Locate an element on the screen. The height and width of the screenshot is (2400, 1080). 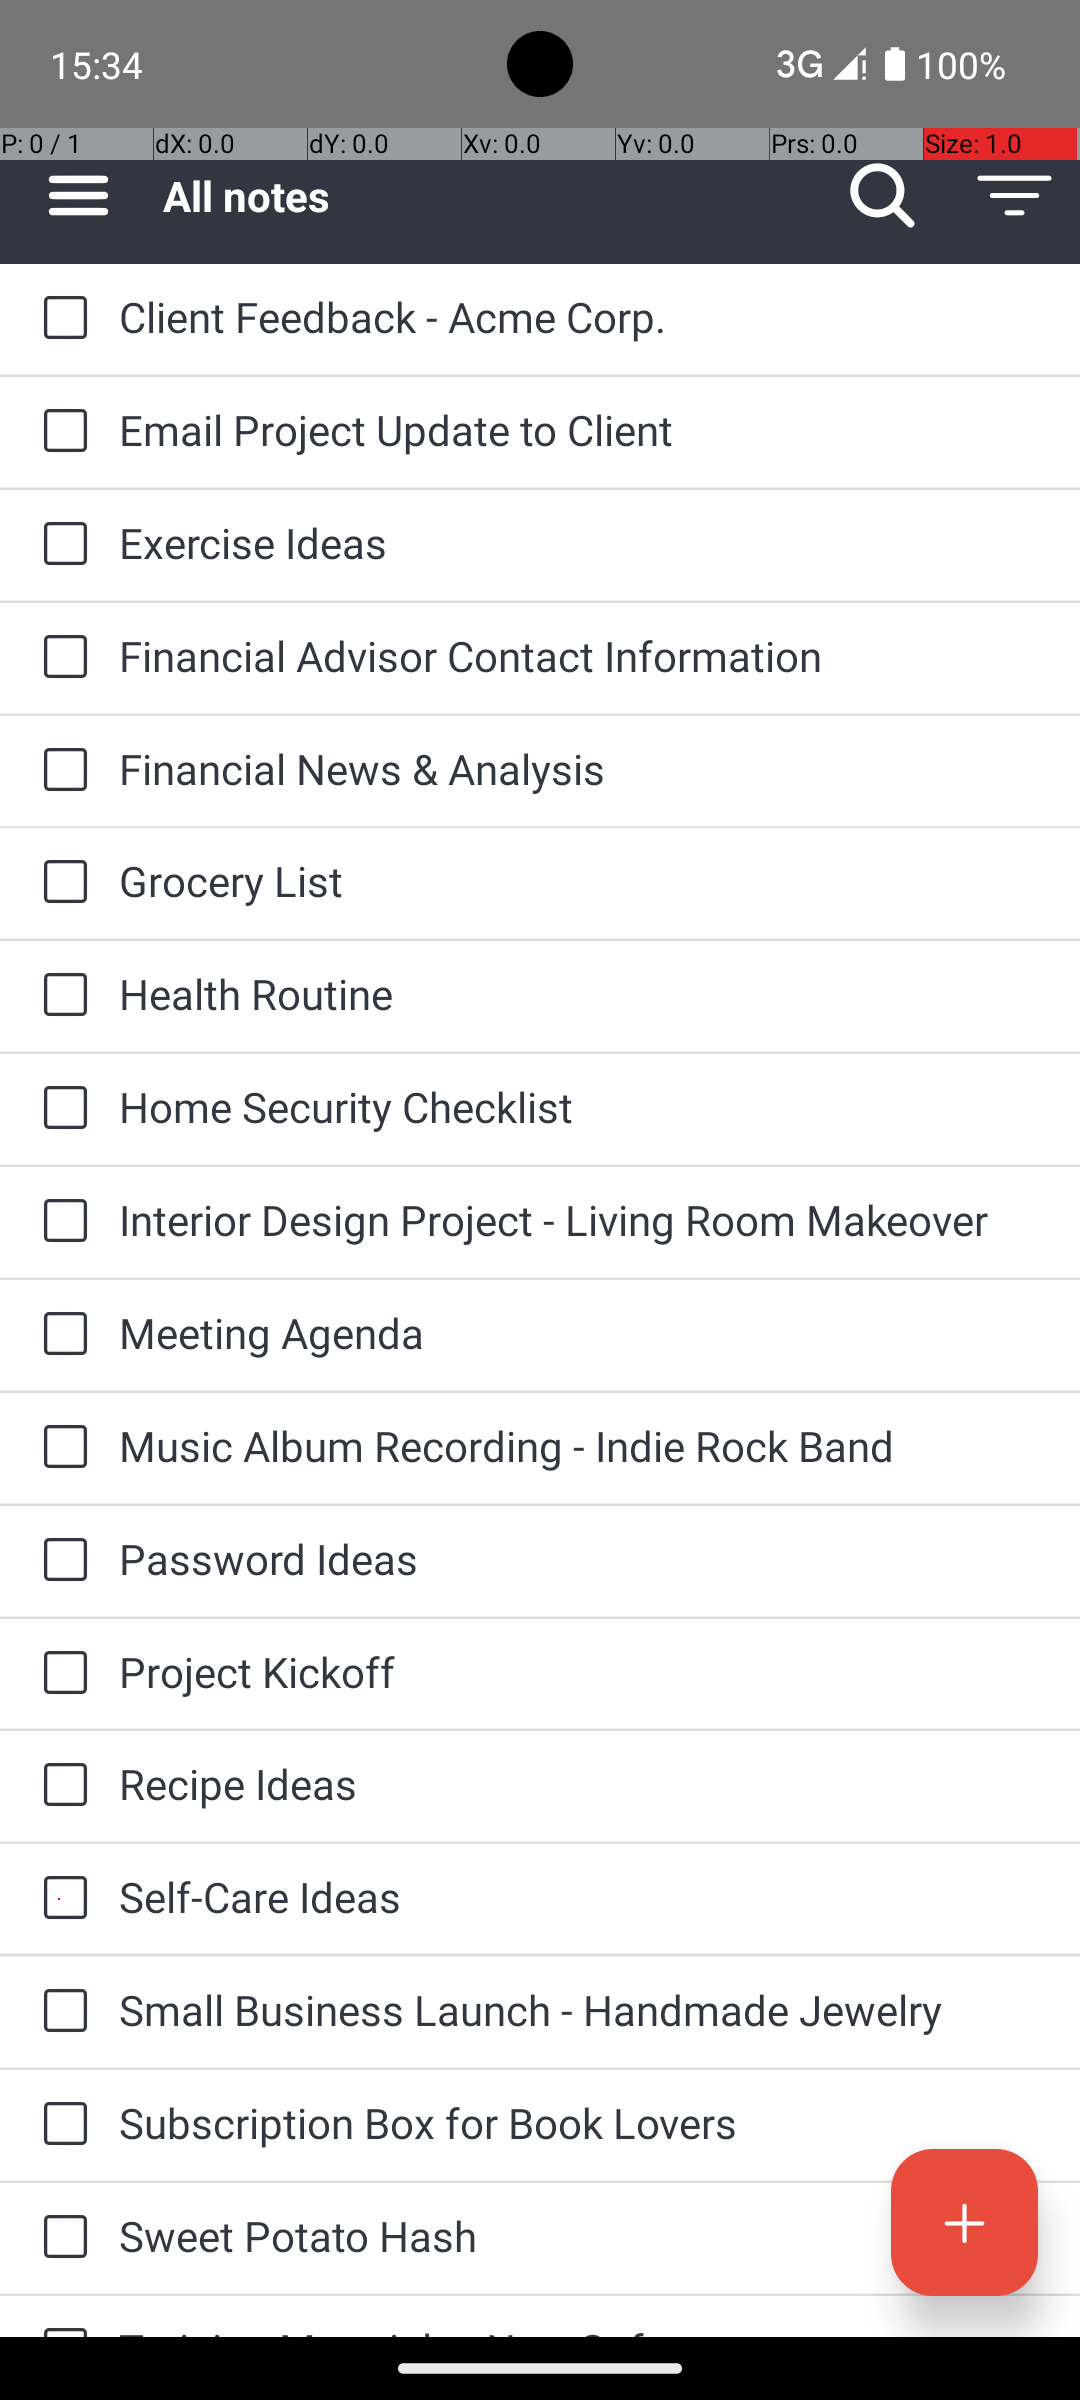
to-do: Grocery List is located at coordinates (60, 883).